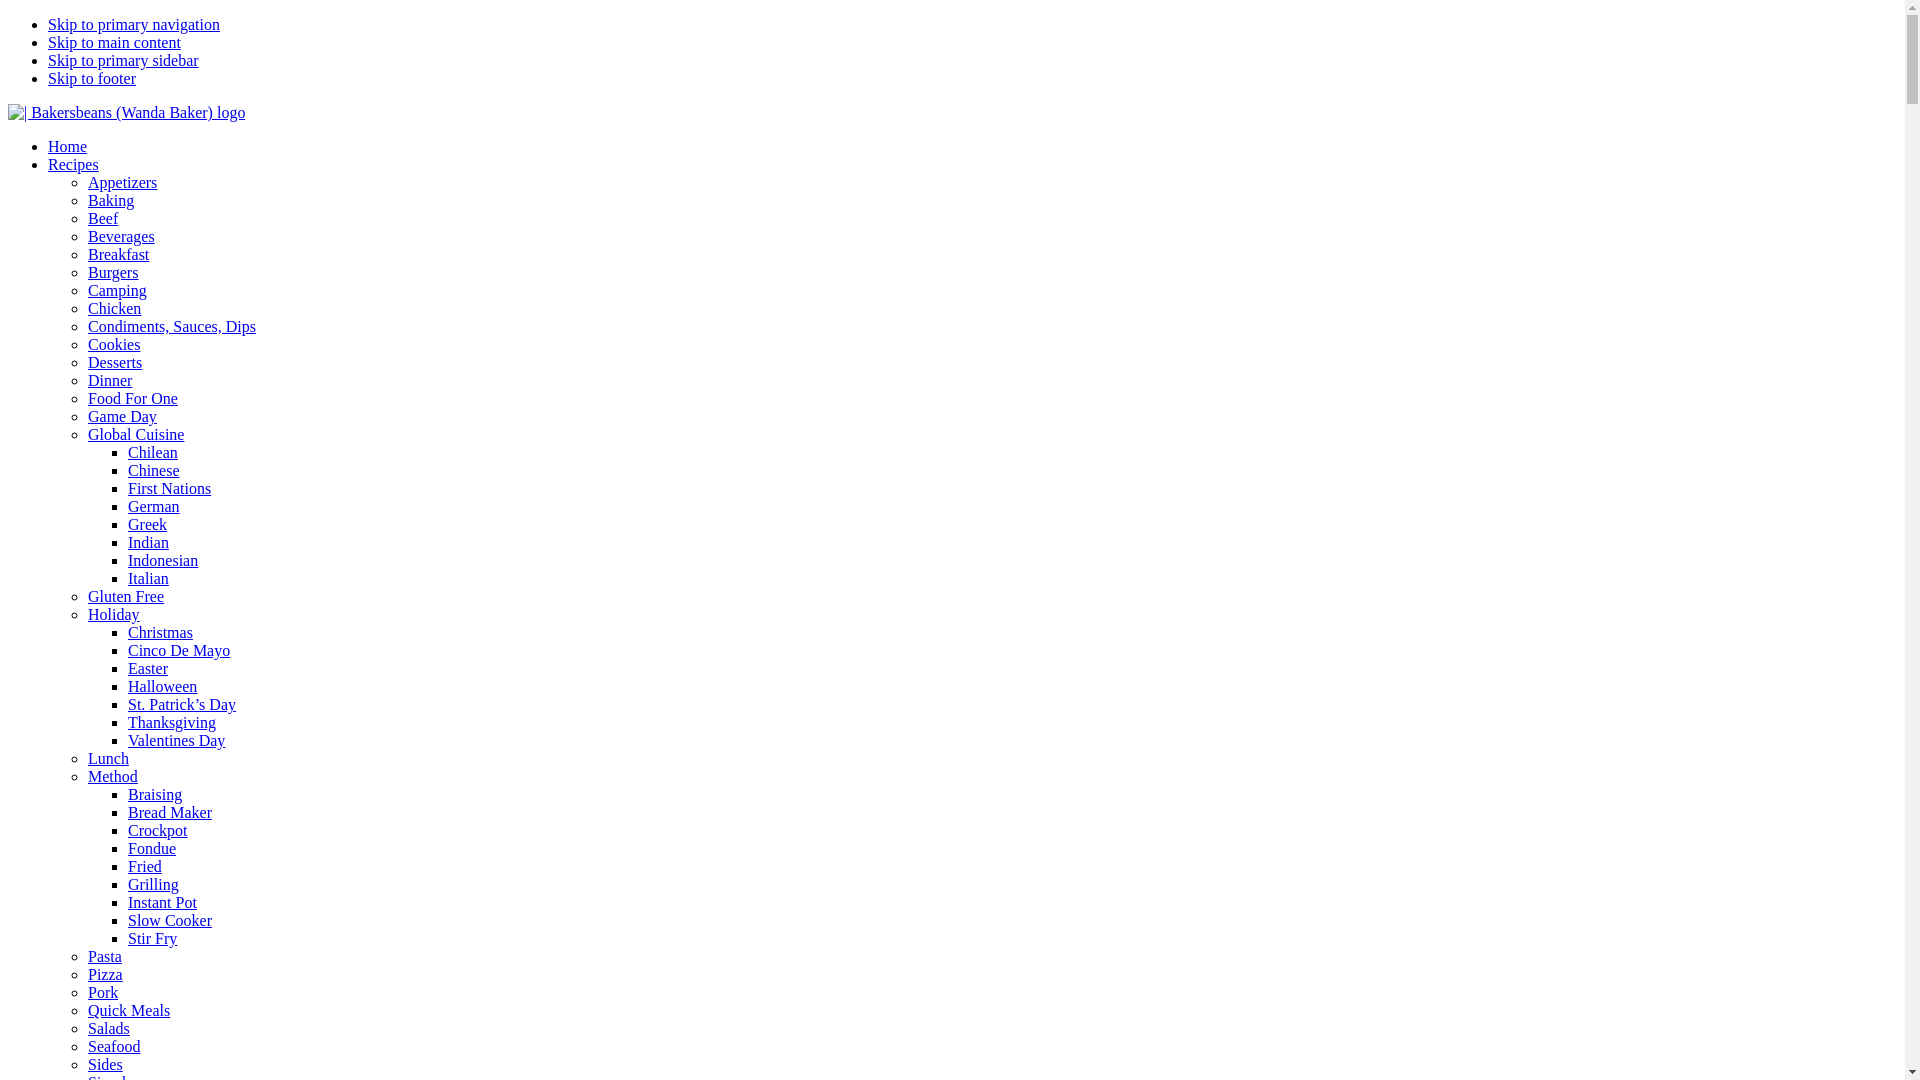 This screenshot has width=1920, height=1080. Describe the element at coordinates (129, 1010) in the screenshot. I see `Quick Meals` at that location.